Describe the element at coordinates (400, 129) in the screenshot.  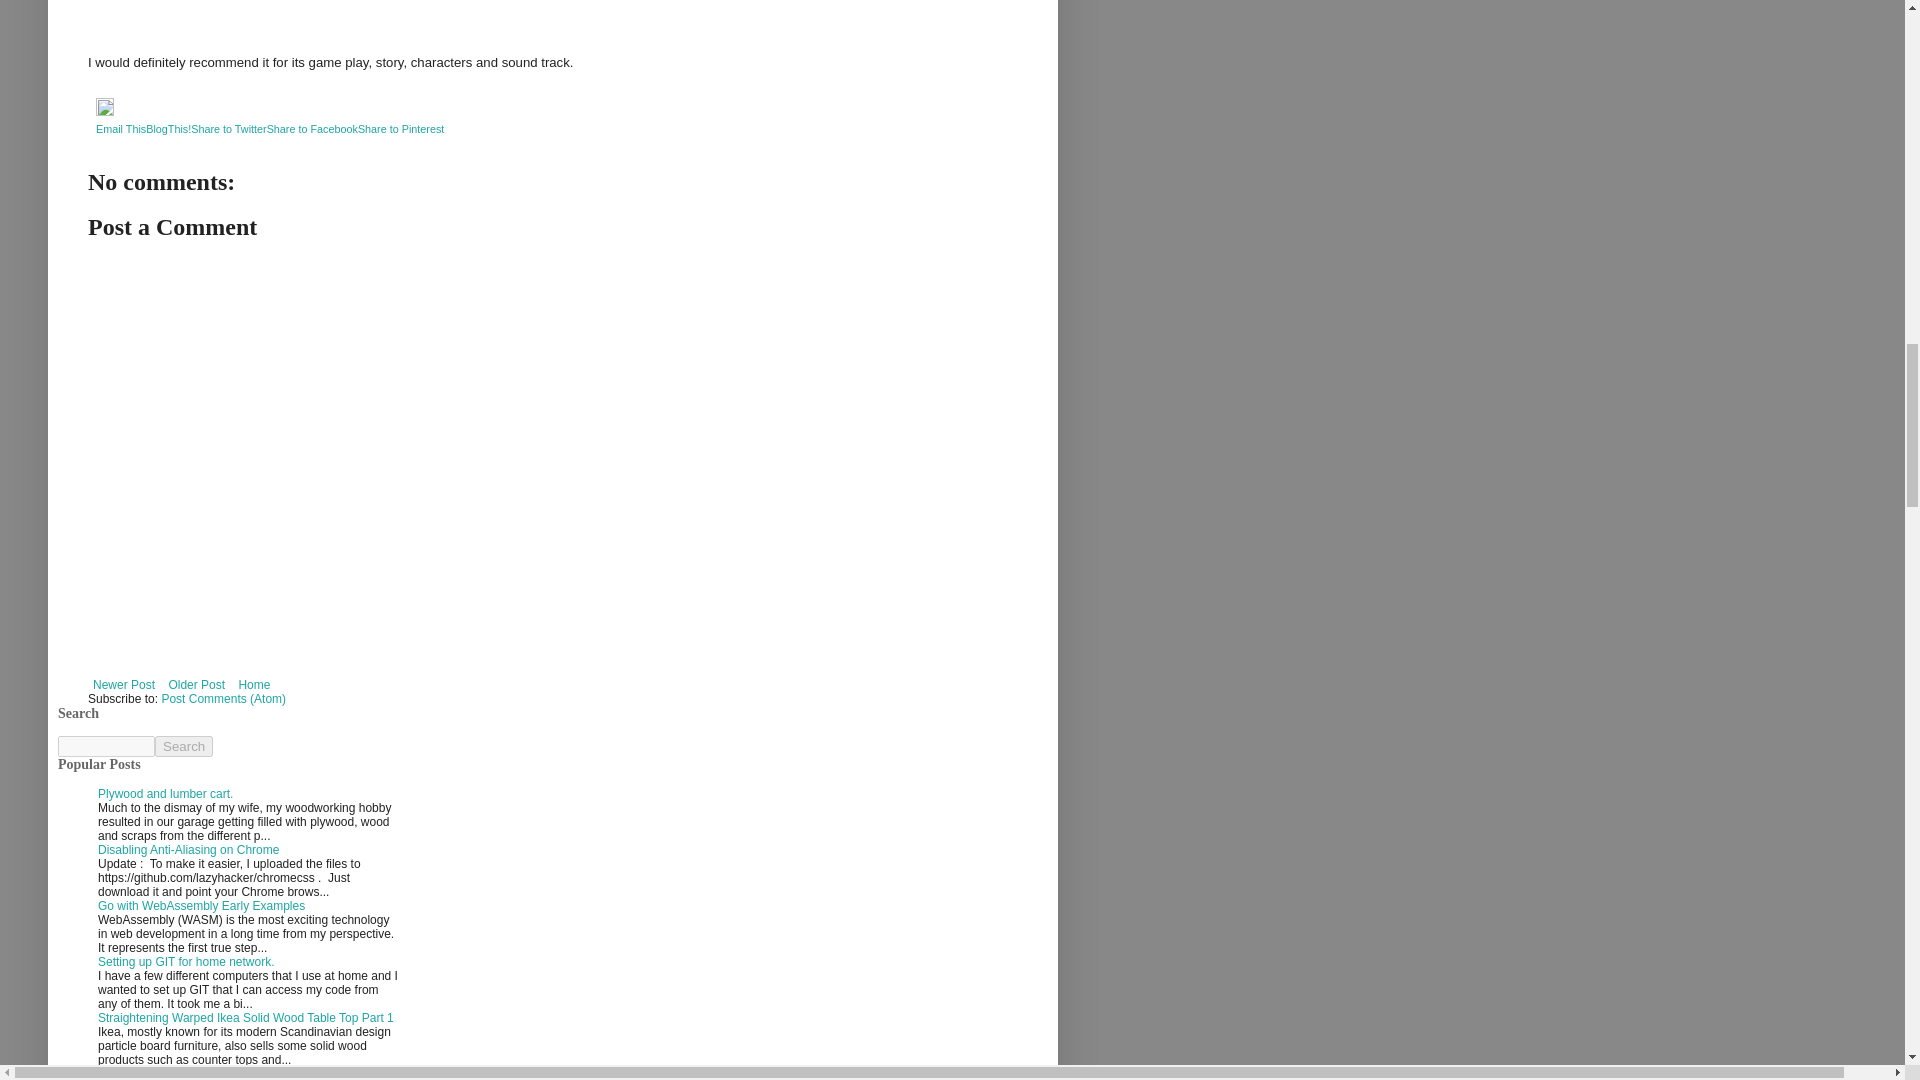
I see `Share to Pinterest` at that location.